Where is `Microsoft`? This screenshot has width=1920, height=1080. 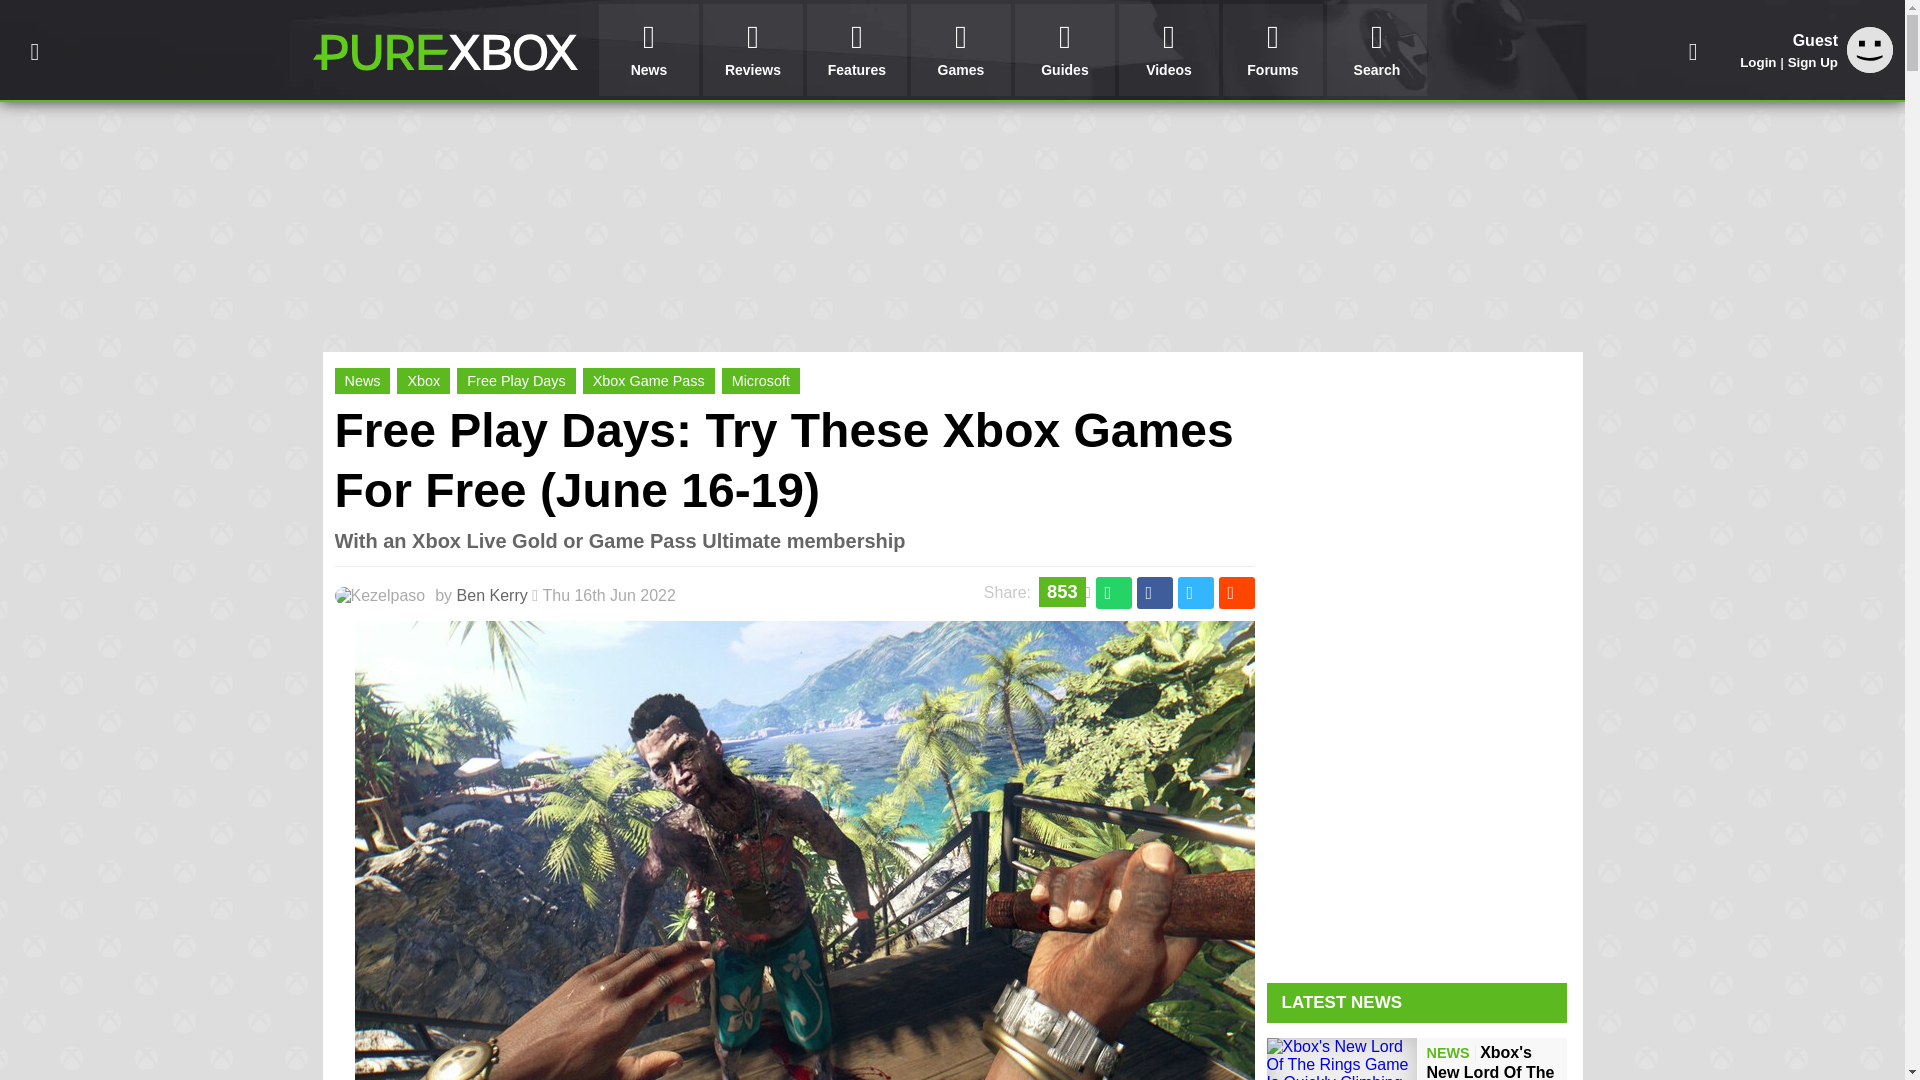
Microsoft is located at coordinates (760, 381).